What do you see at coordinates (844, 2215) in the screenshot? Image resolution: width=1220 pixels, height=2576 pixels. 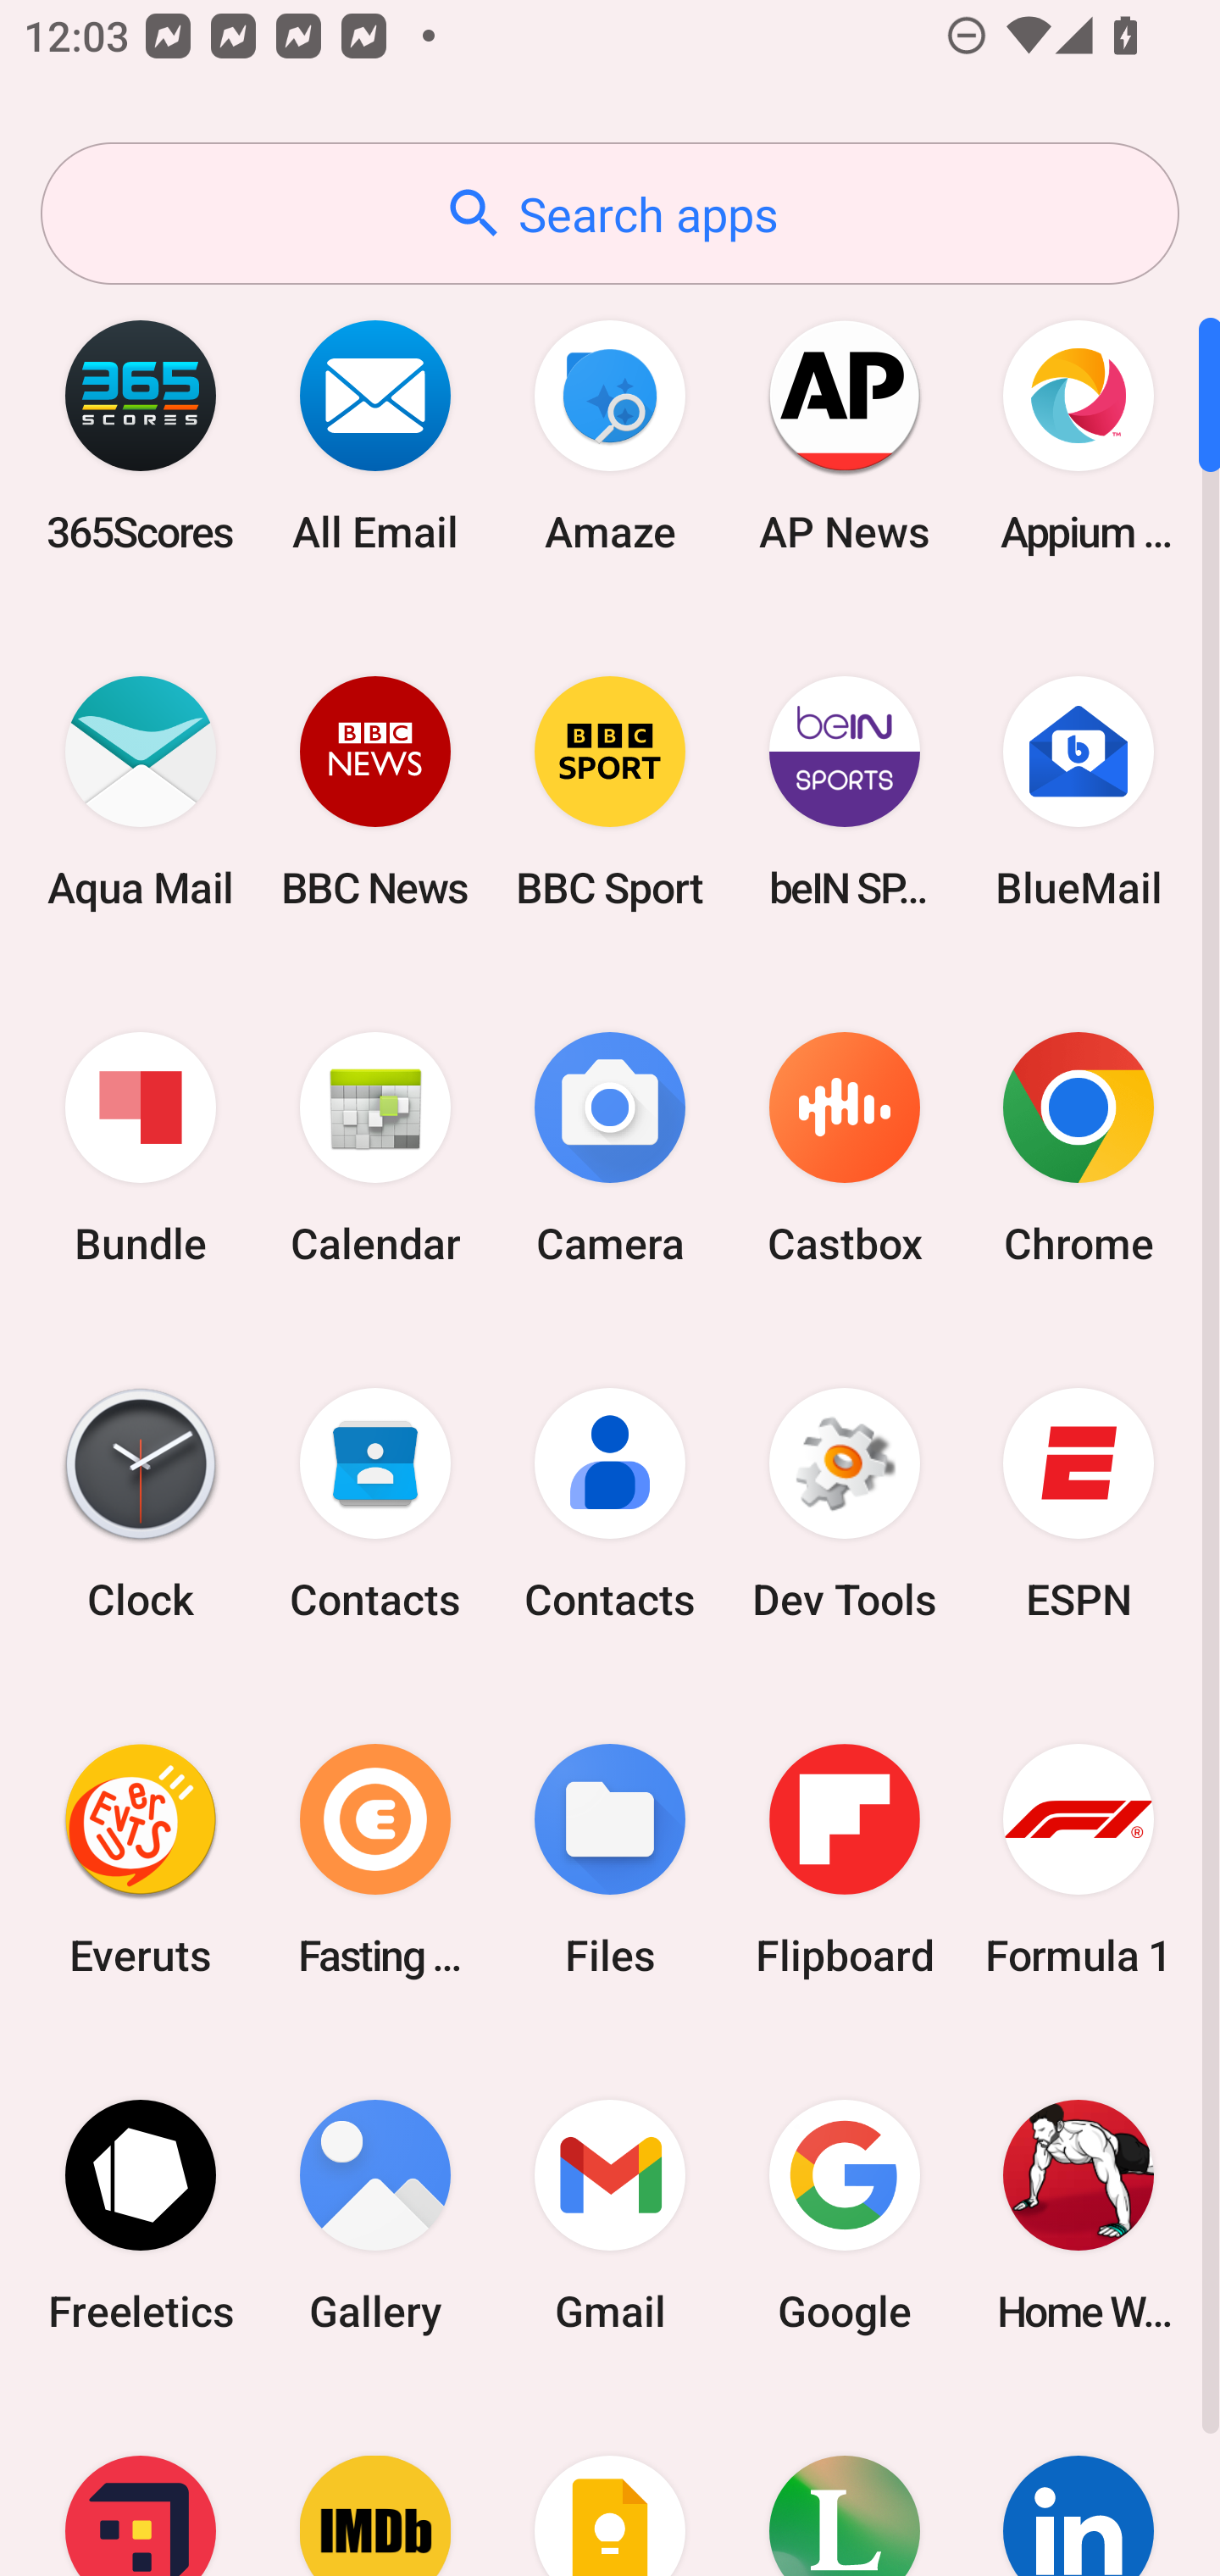 I see `Google` at bounding box center [844, 2215].